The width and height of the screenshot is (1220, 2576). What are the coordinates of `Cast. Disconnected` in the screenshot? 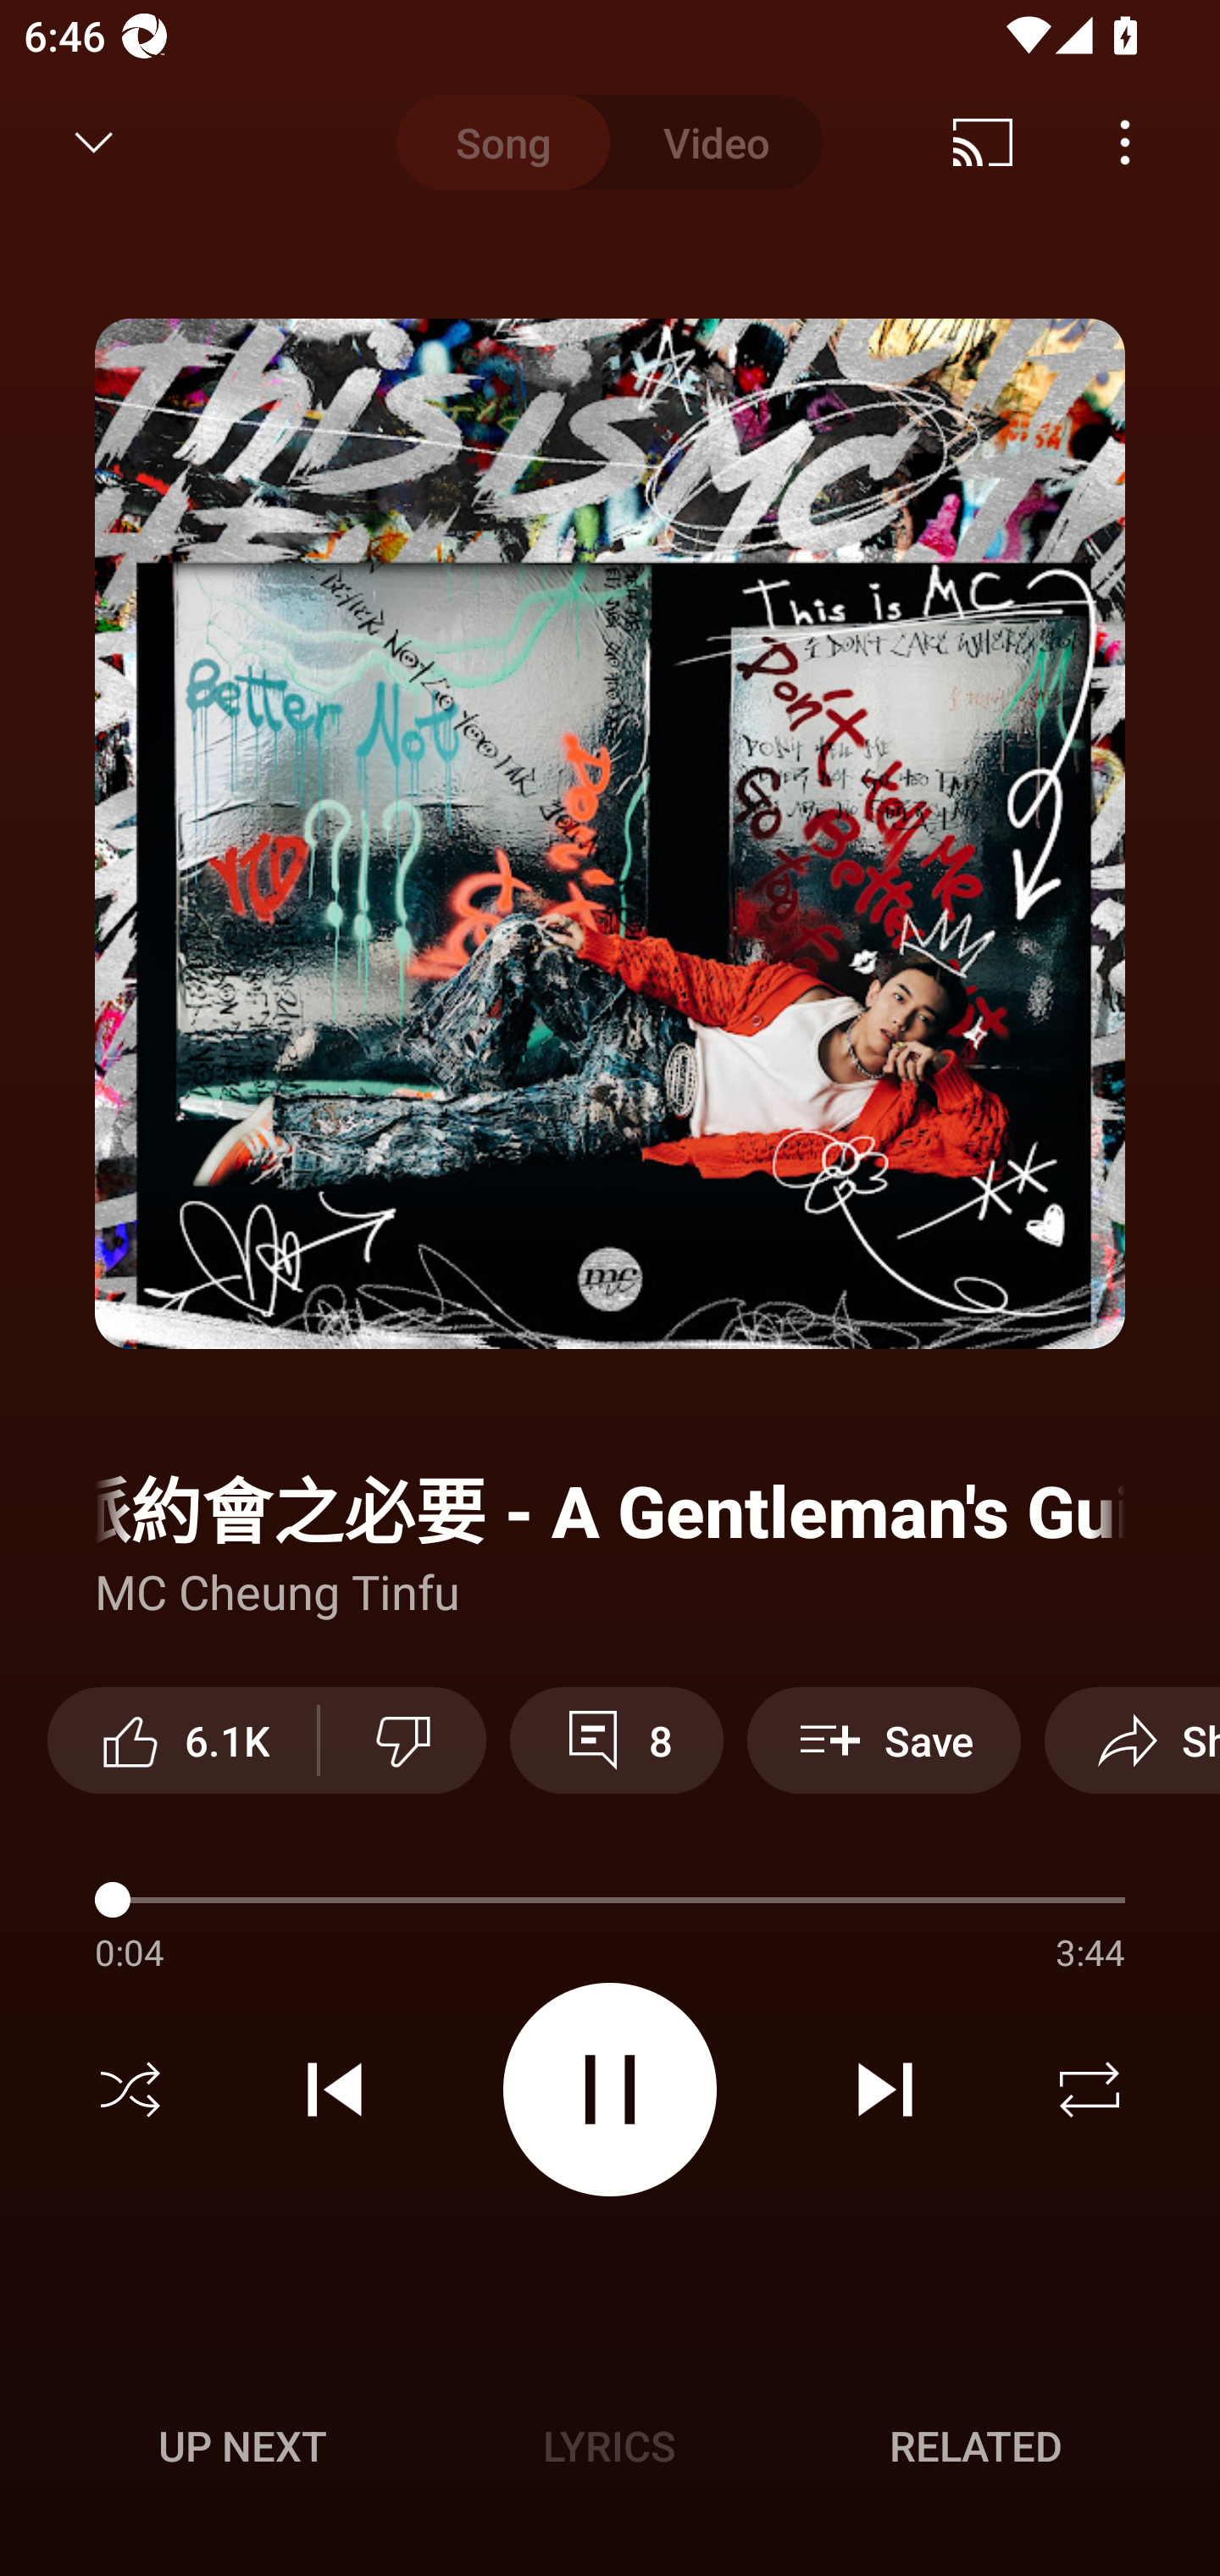 It's located at (983, 142).